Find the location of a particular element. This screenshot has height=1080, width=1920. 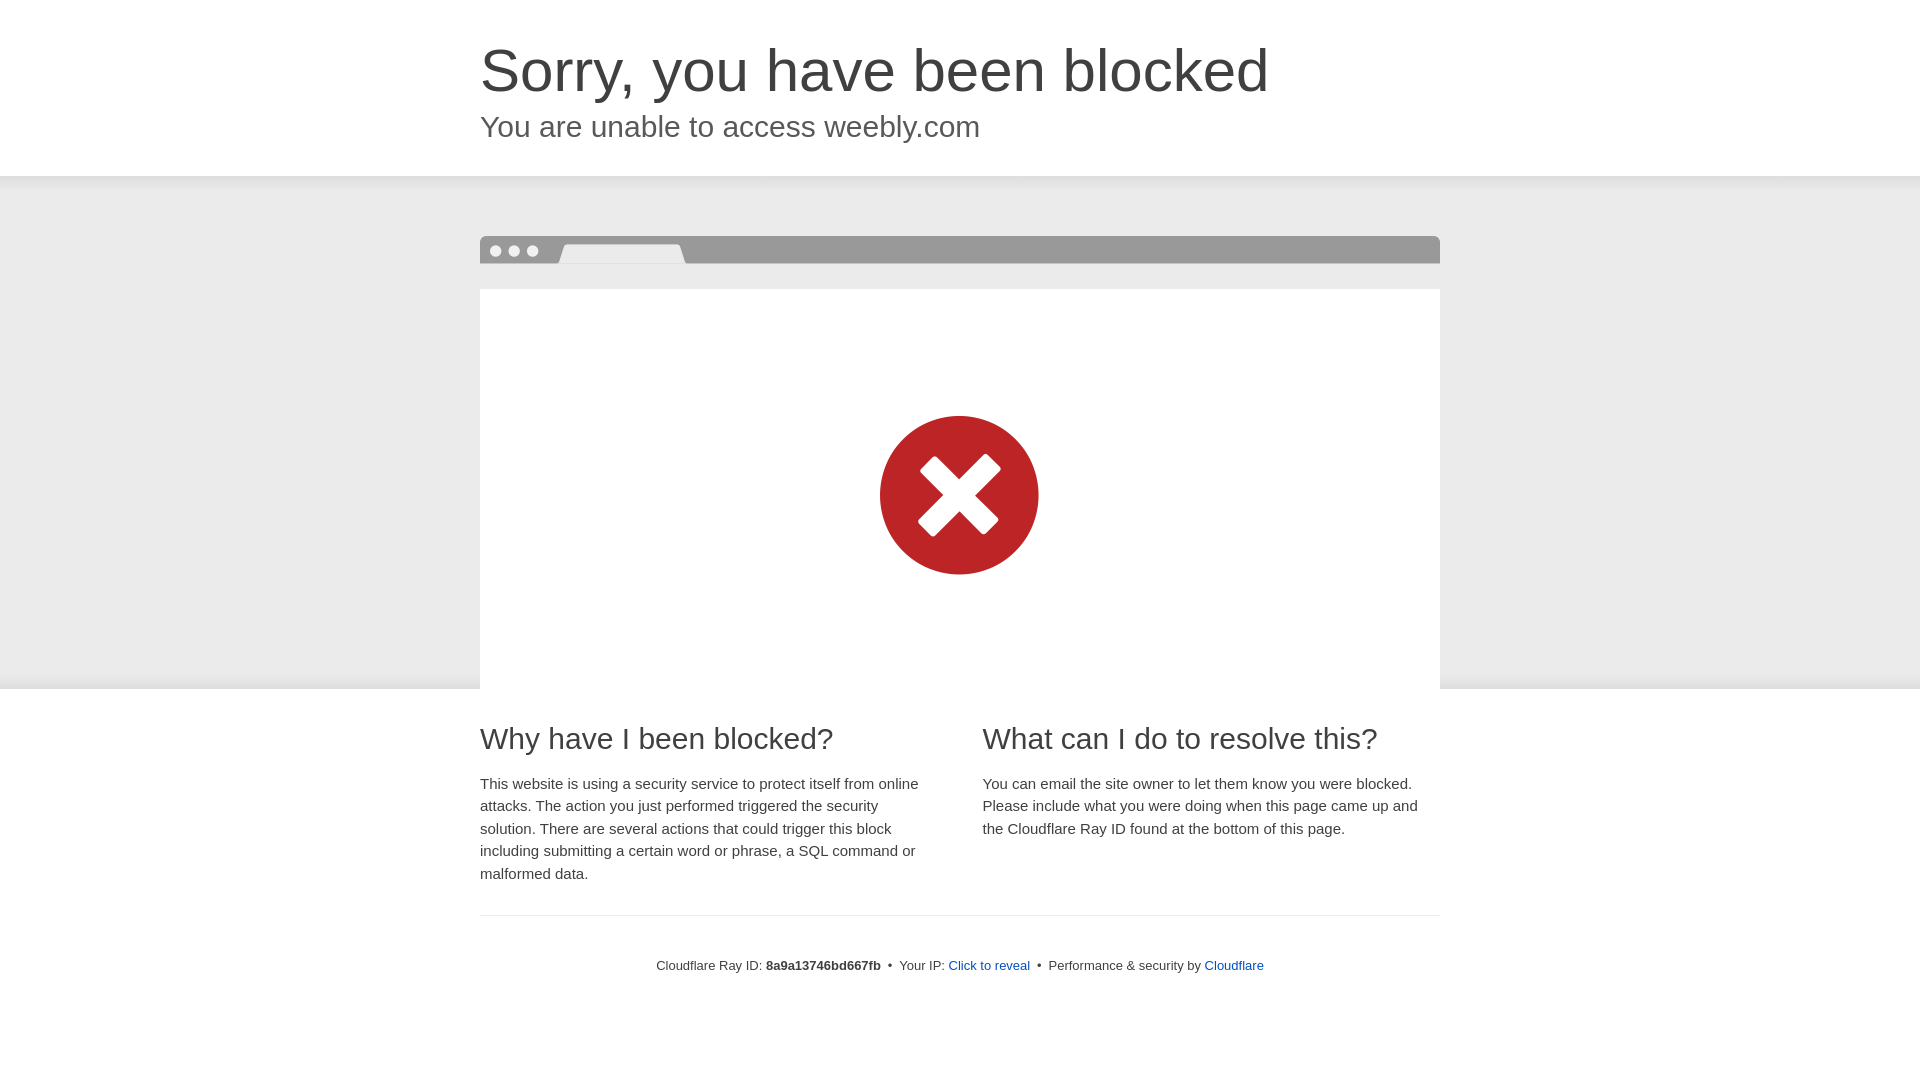

Click to reveal is located at coordinates (990, 966).